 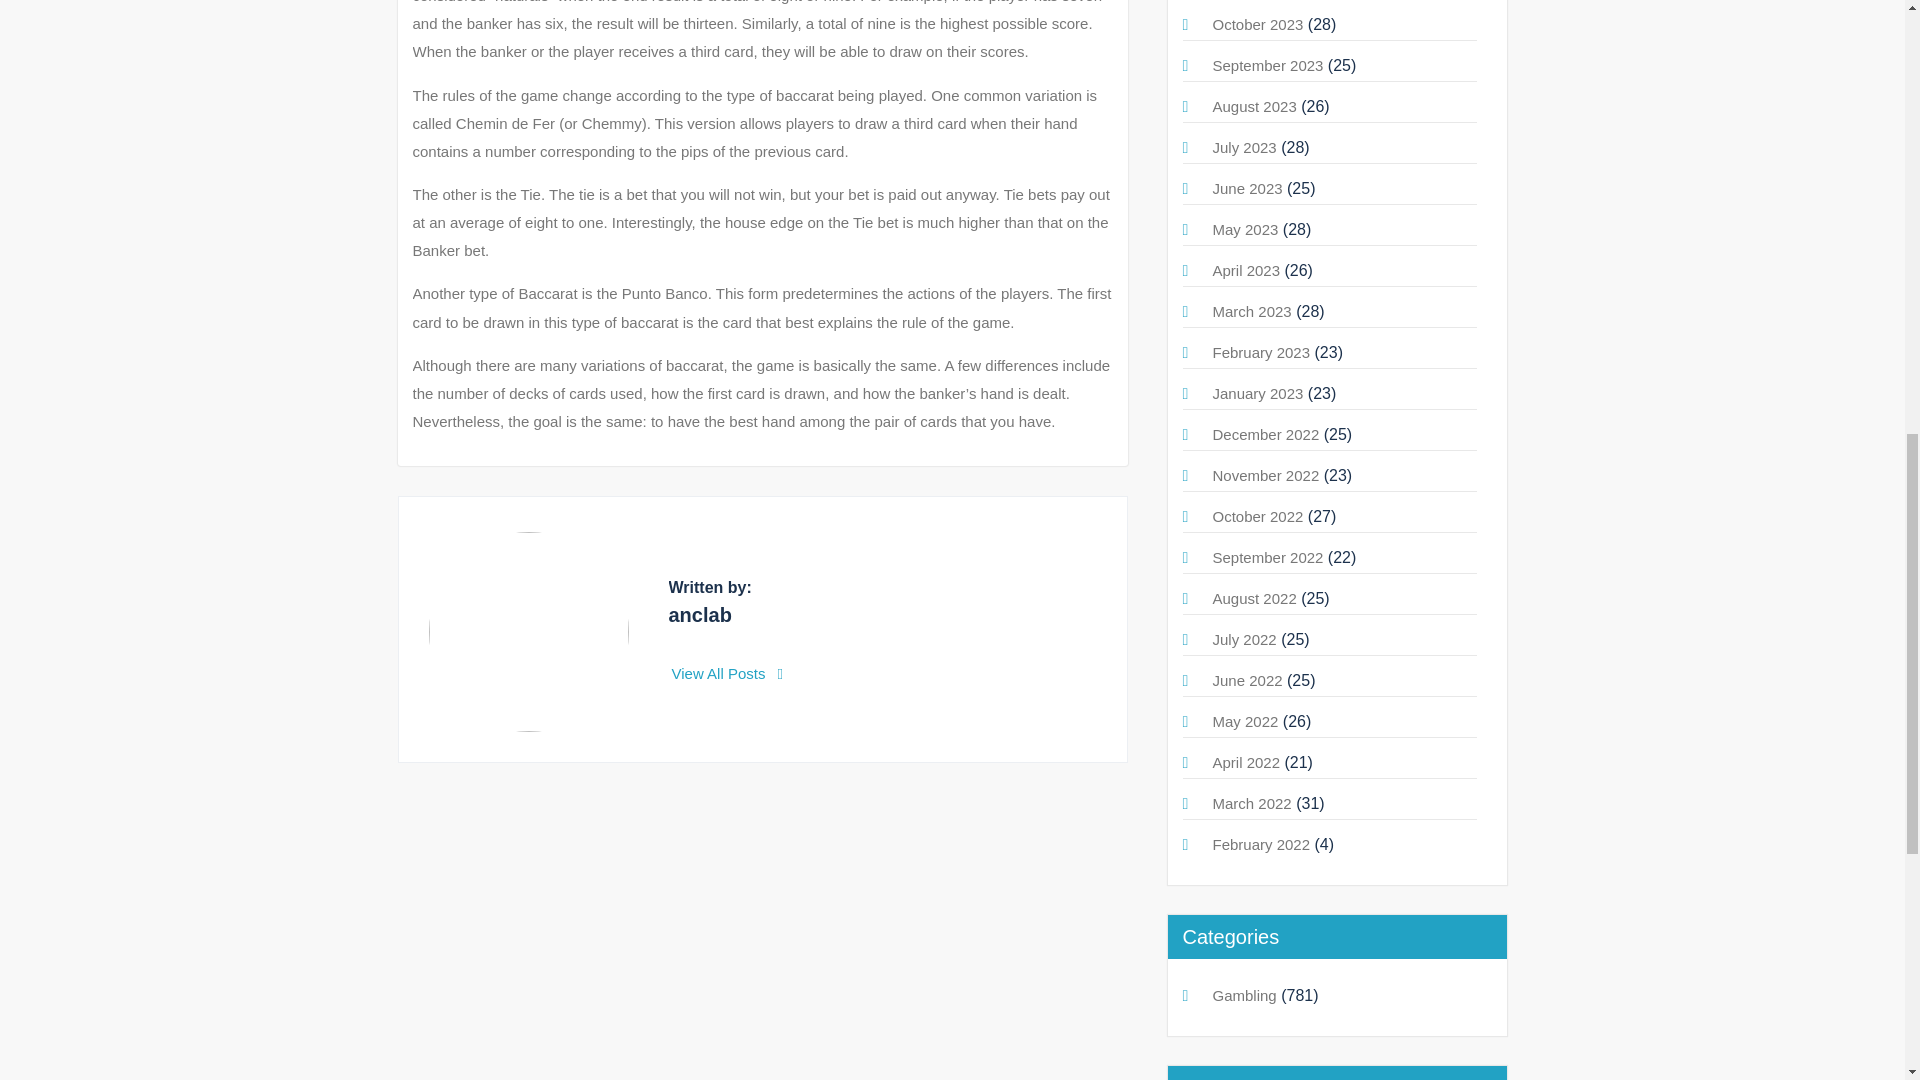 I want to click on January 2023, so click(x=1257, y=392).